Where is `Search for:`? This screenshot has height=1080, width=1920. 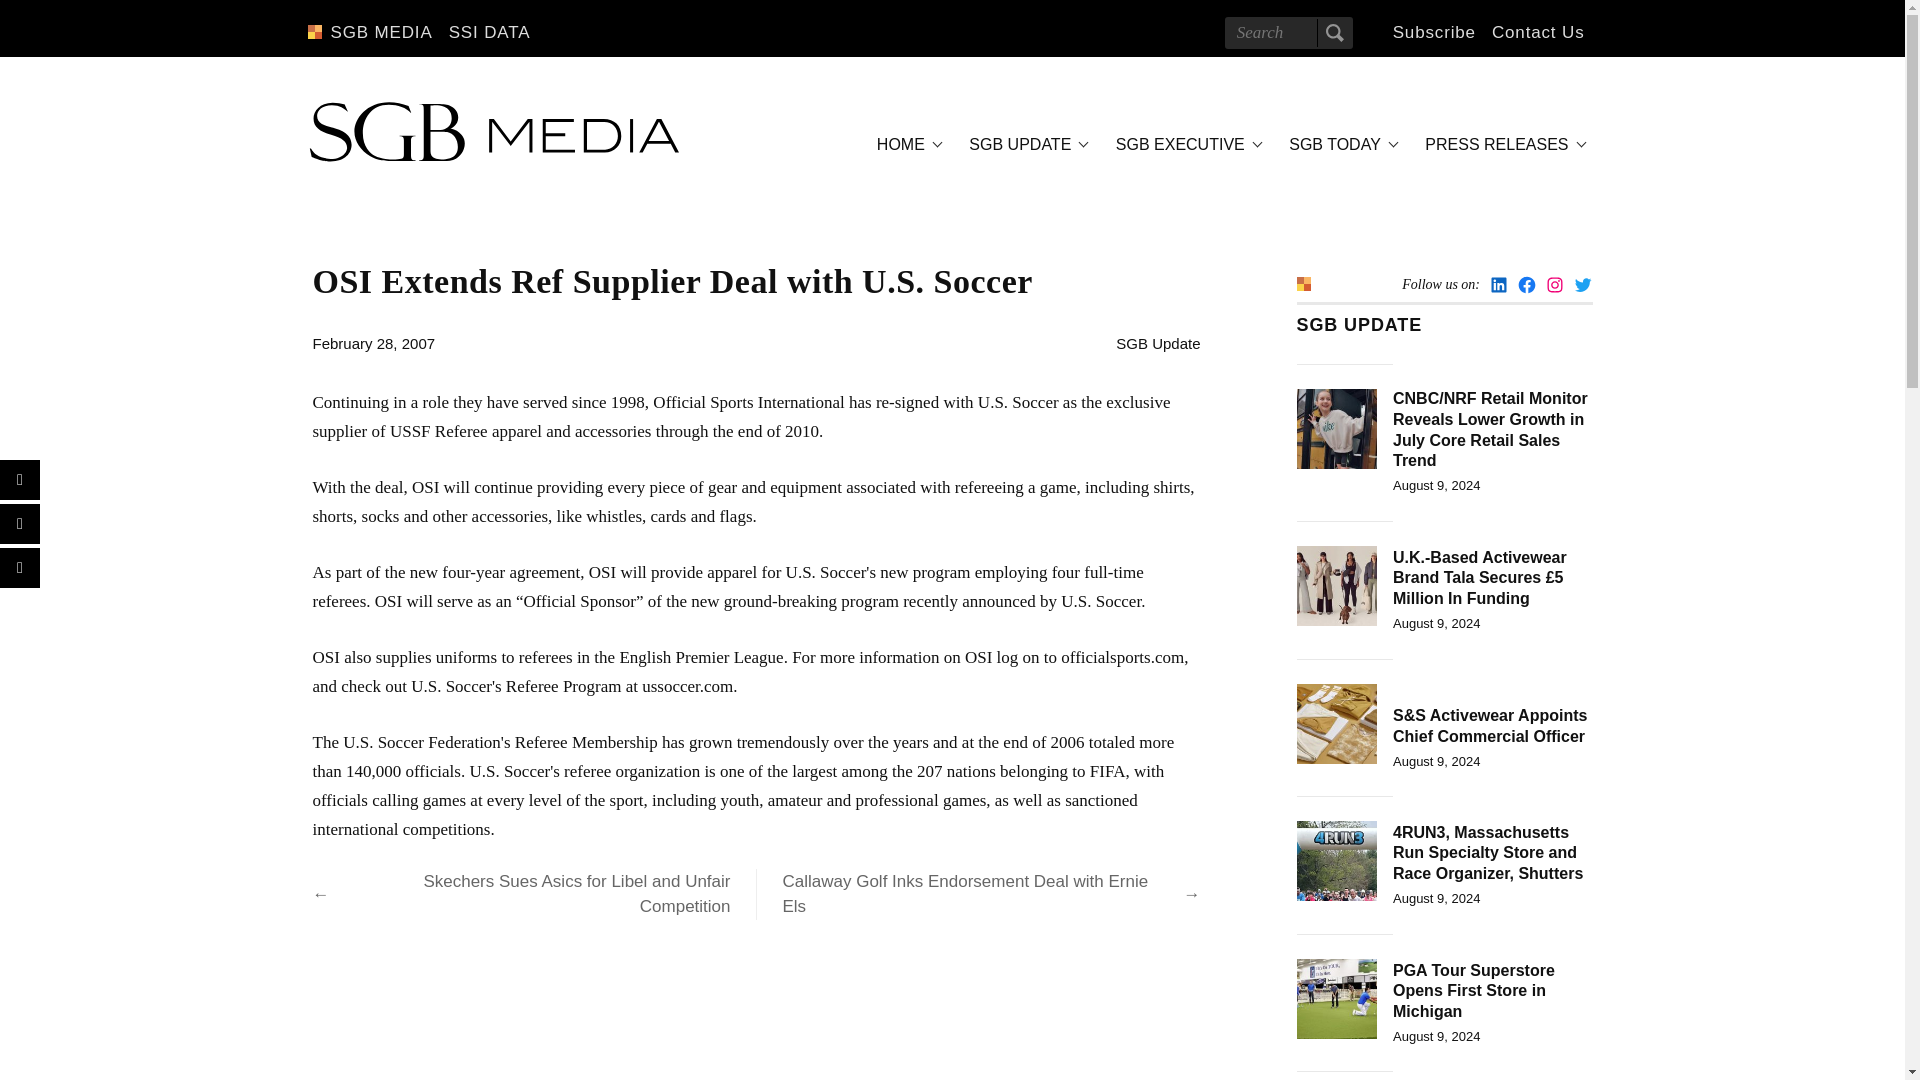
Search for: is located at coordinates (1288, 32).